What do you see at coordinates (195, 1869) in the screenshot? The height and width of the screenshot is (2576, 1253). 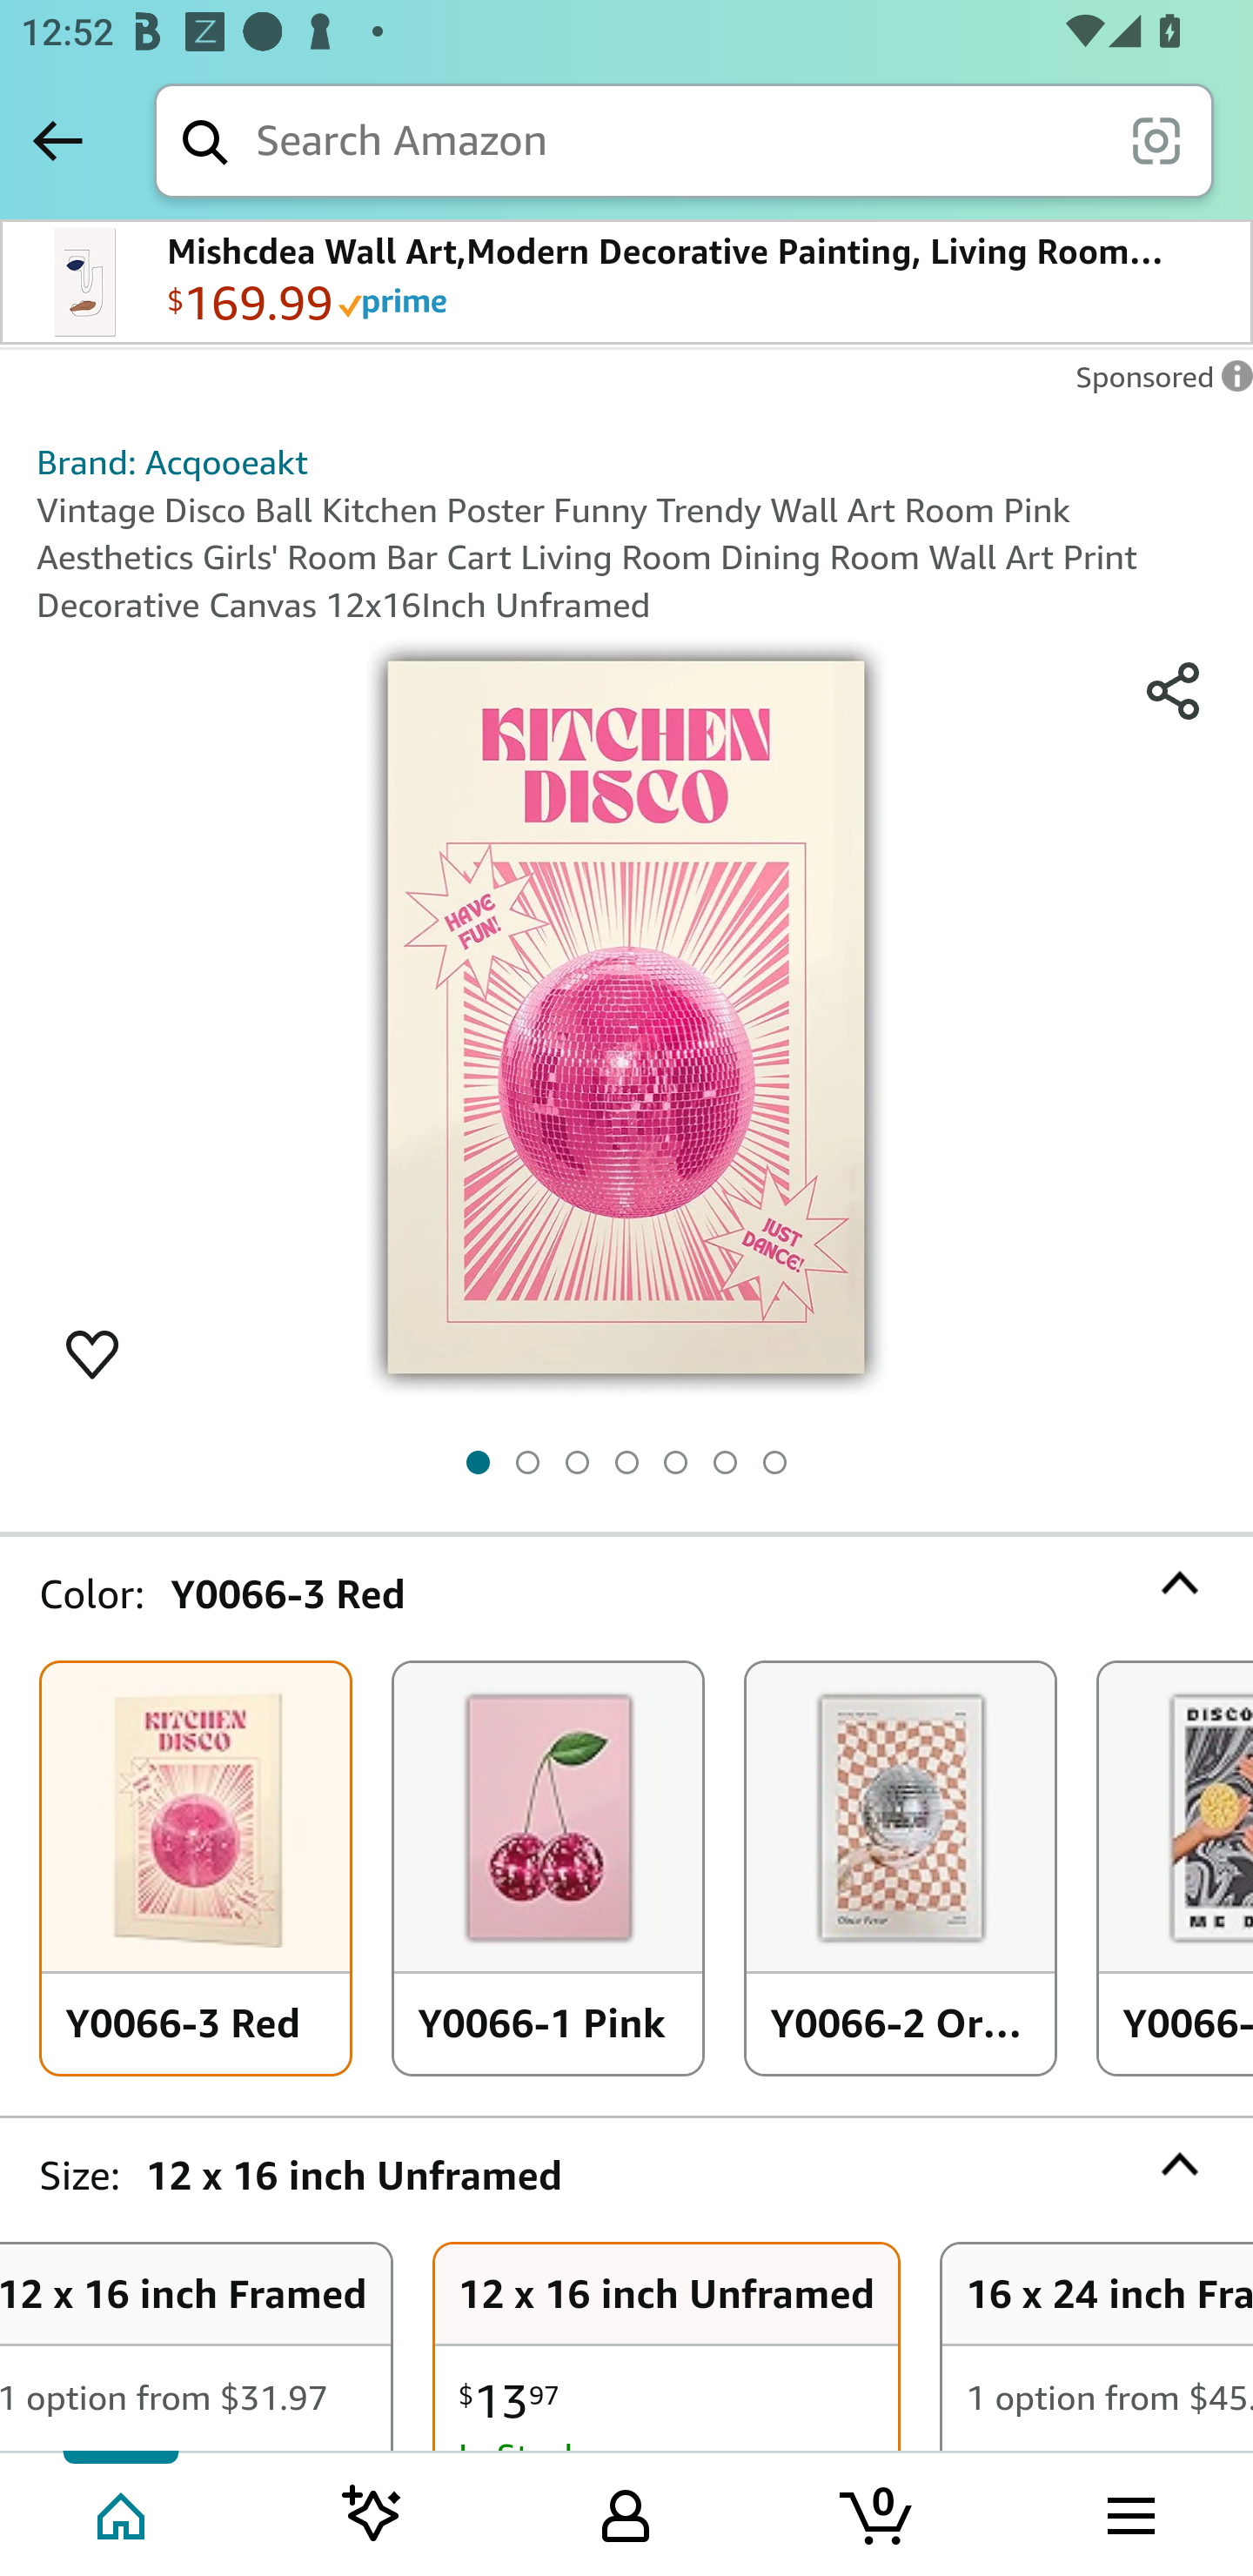 I see `Y0066-3 Red` at bounding box center [195, 1869].